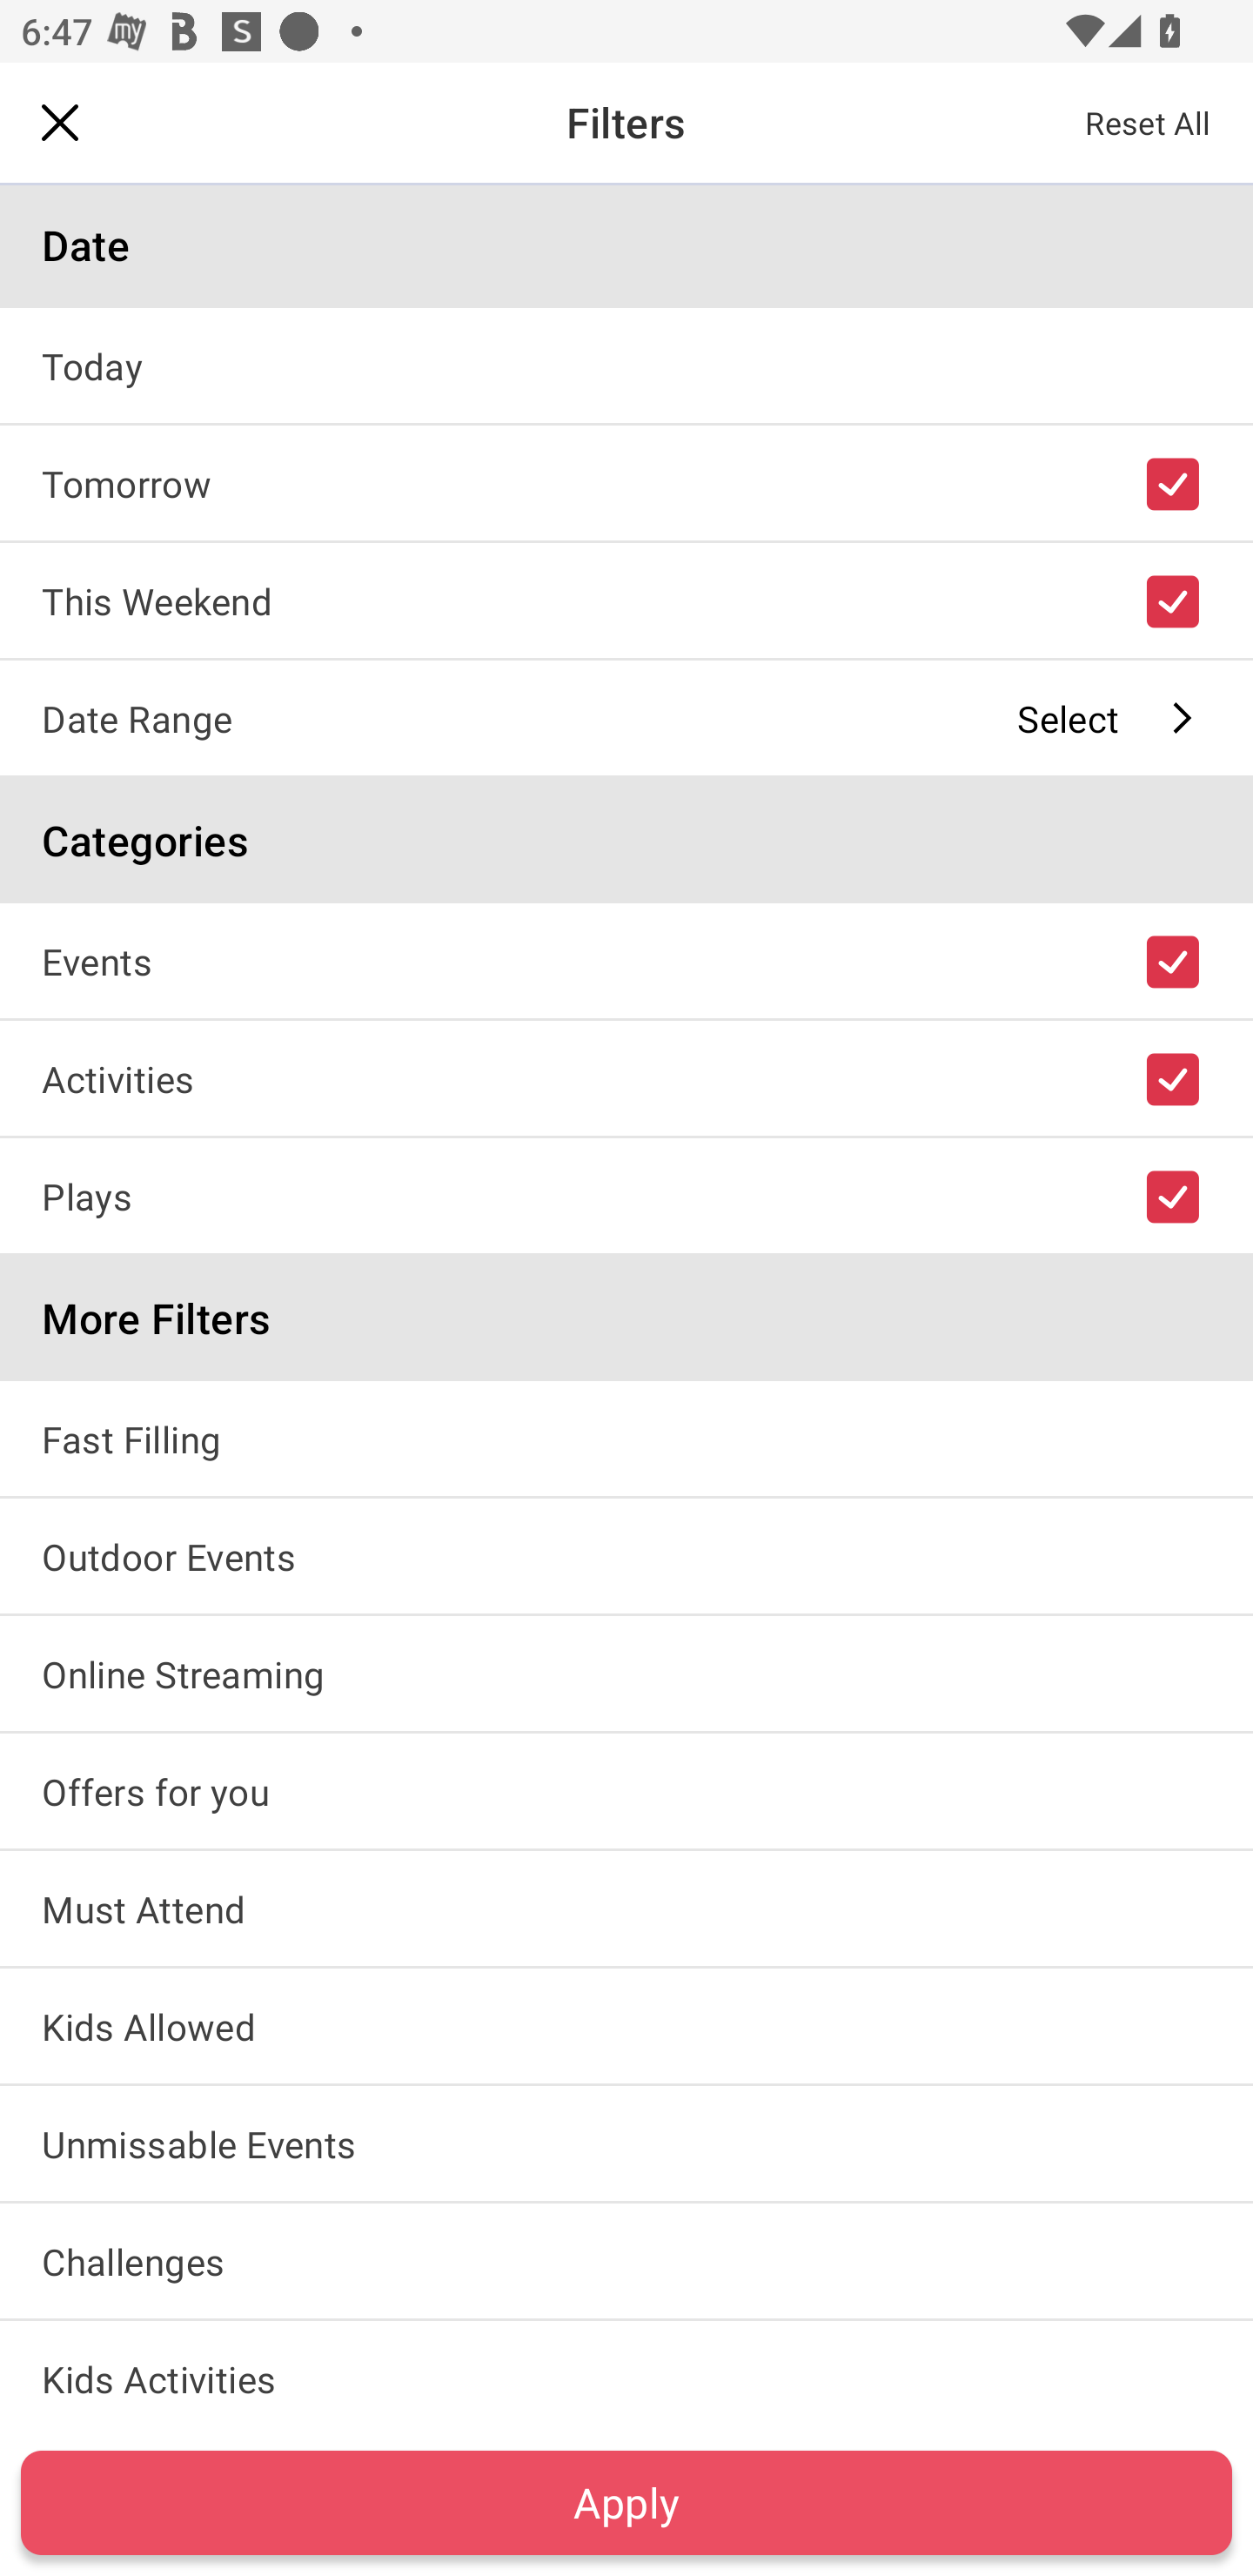 The height and width of the screenshot is (2576, 1253). What do you see at coordinates (60, 122) in the screenshot?
I see `Close` at bounding box center [60, 122].